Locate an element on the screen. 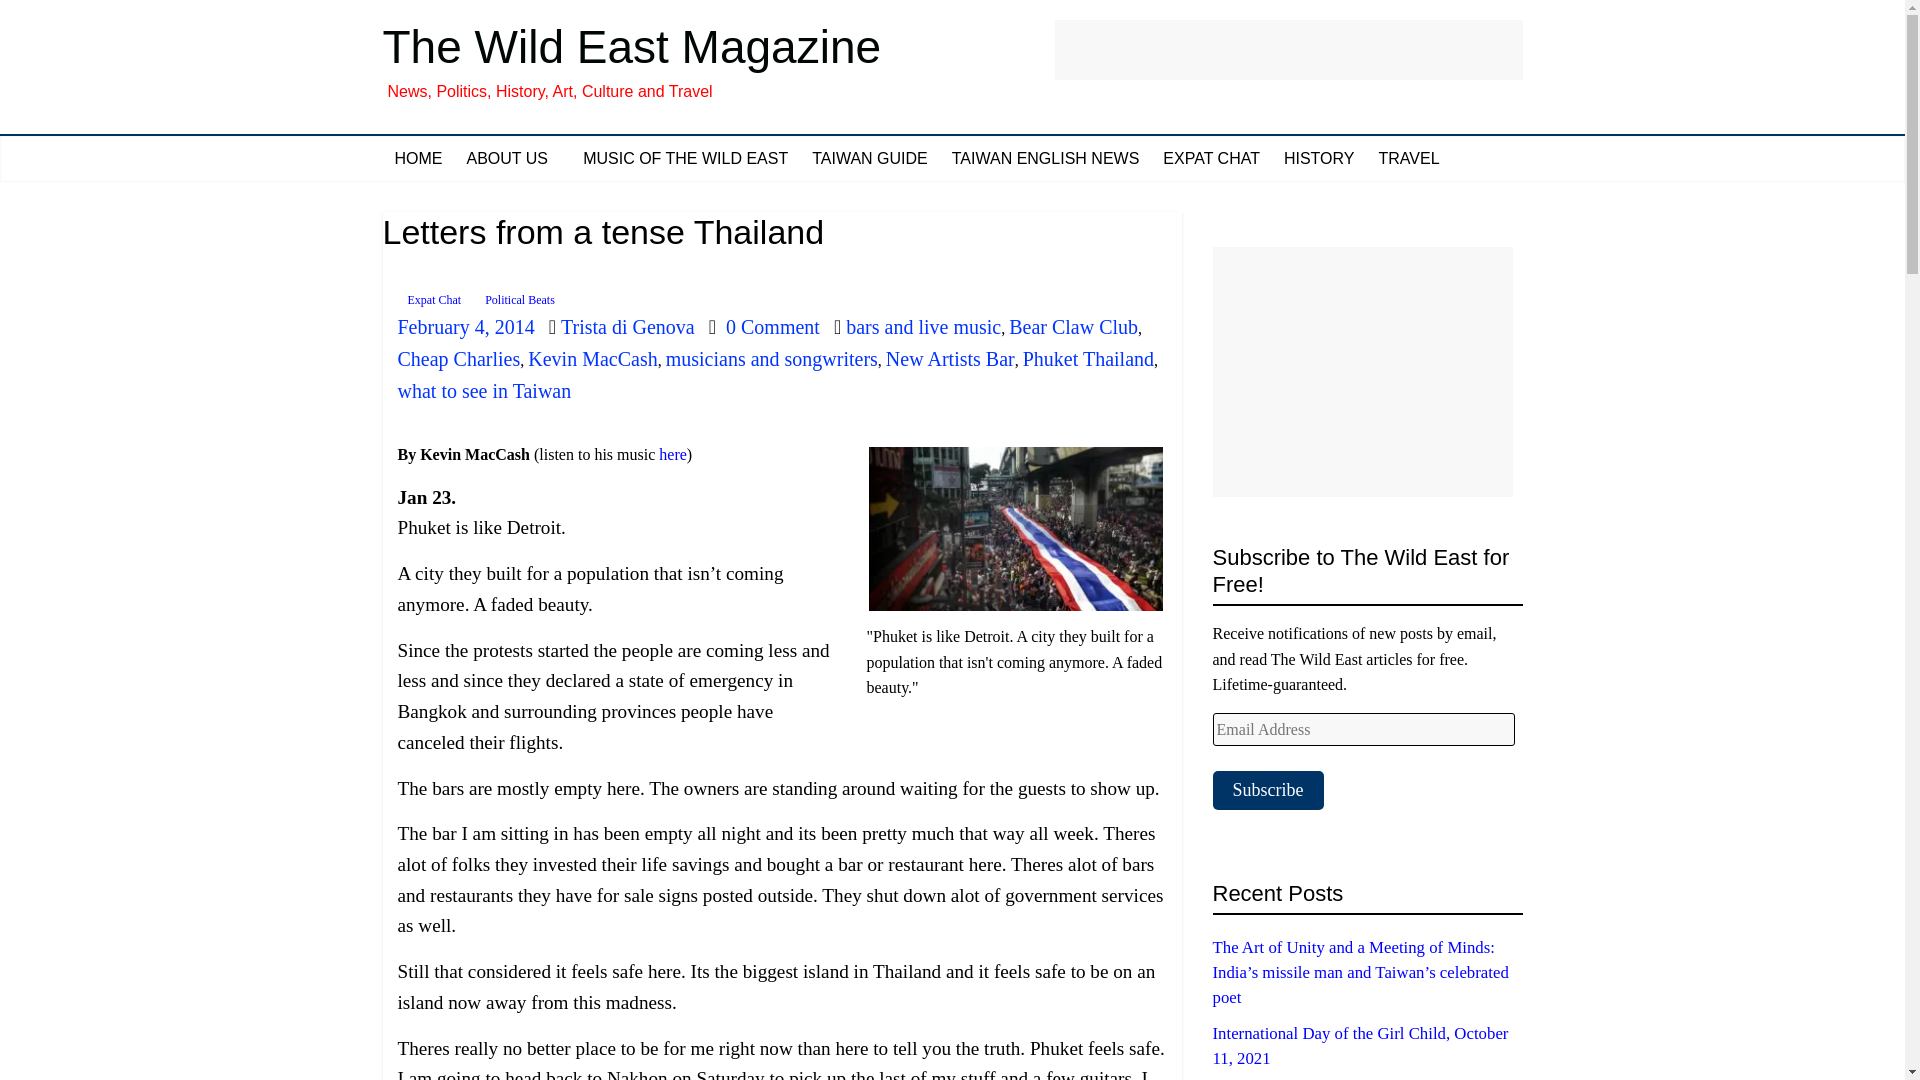 The height and width of the screenshot is (1080, 1920). HISTORY is located at coordinates (1319, 159).